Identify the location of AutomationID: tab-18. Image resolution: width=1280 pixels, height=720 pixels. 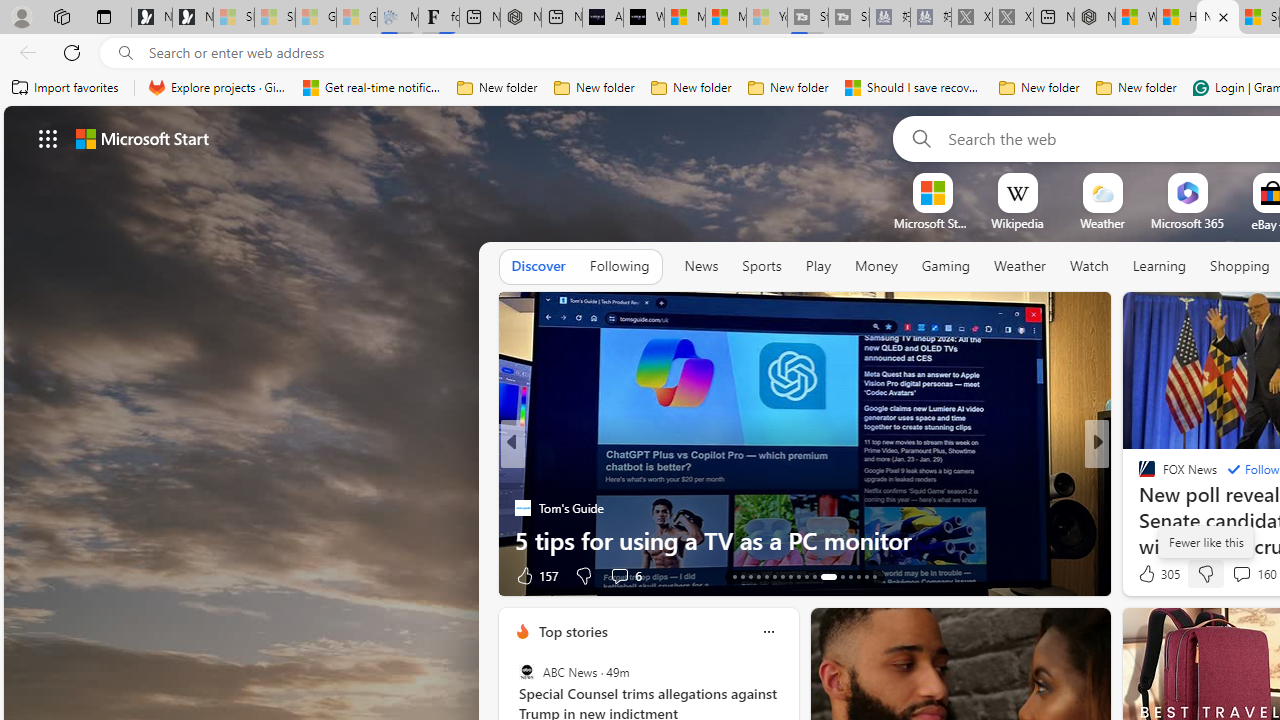
(774, 576).